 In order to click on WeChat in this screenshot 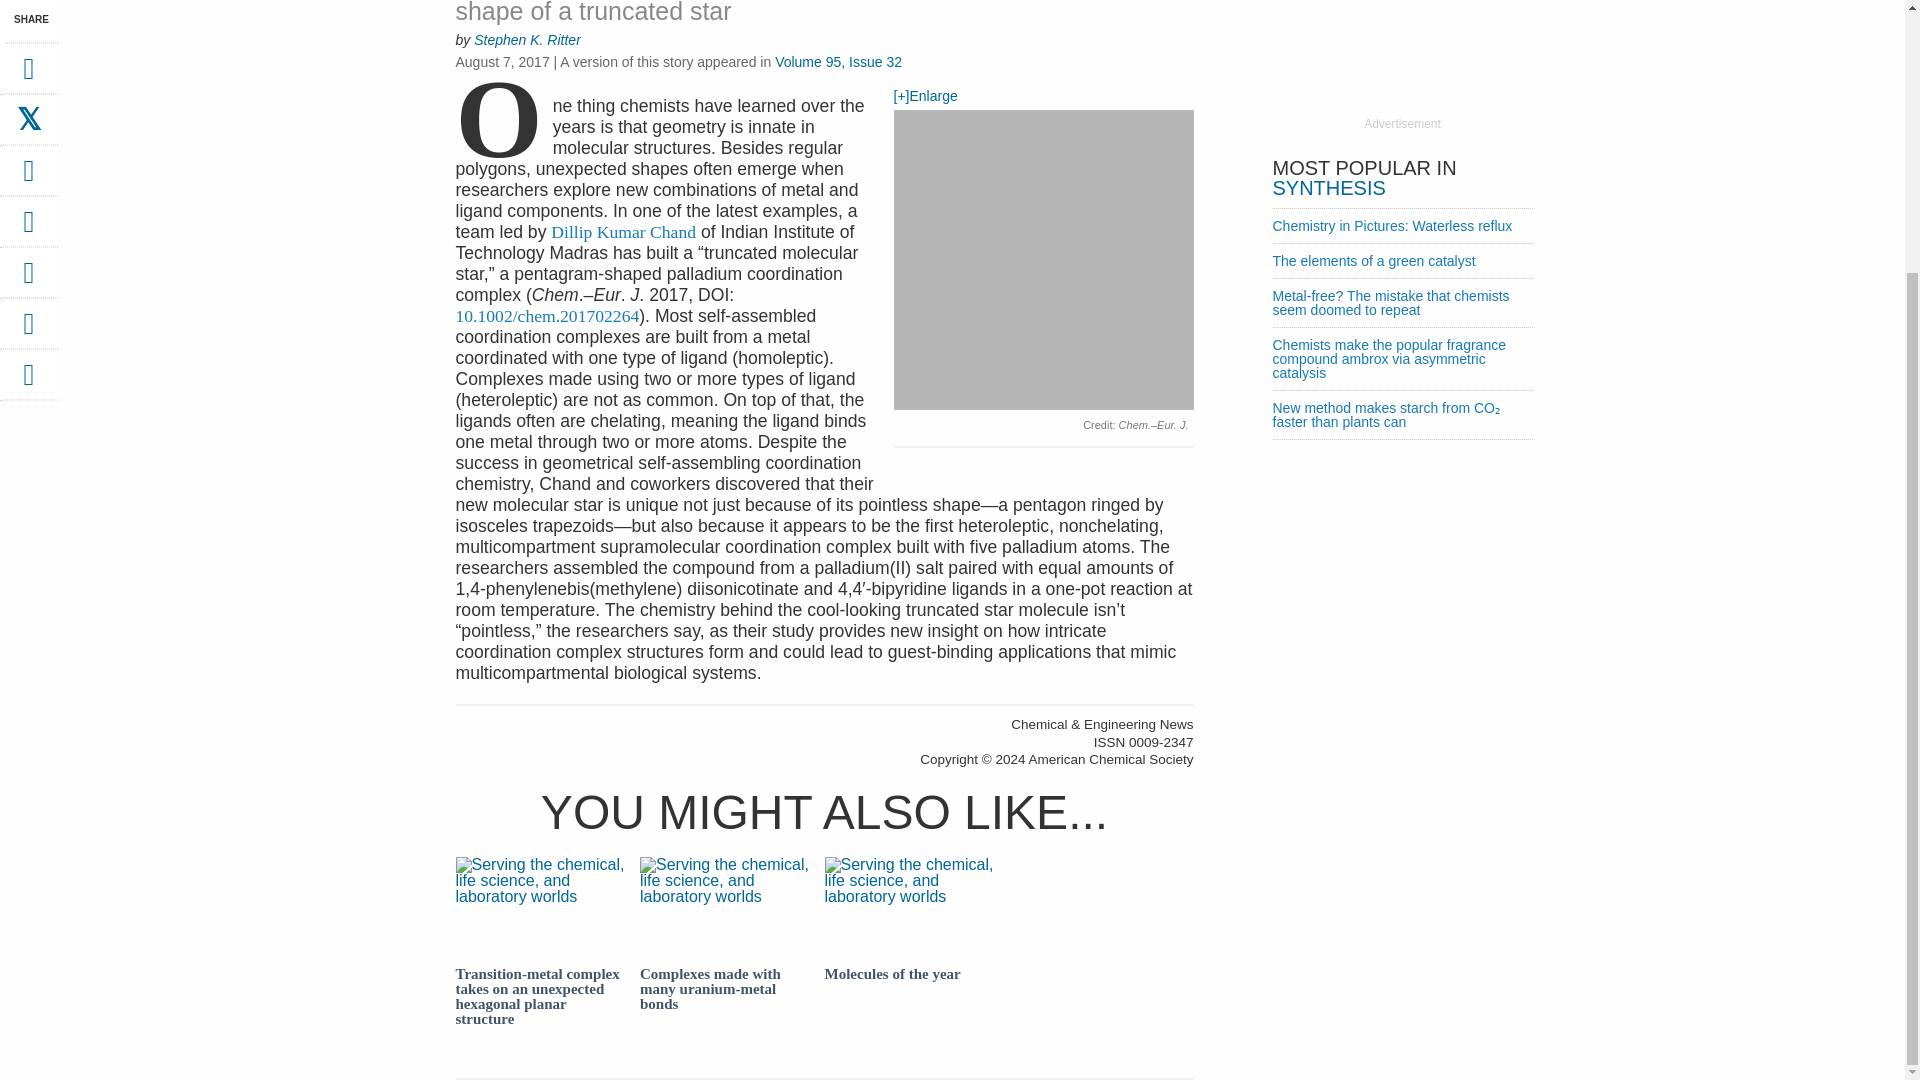, I will do `click(28, 280)`.